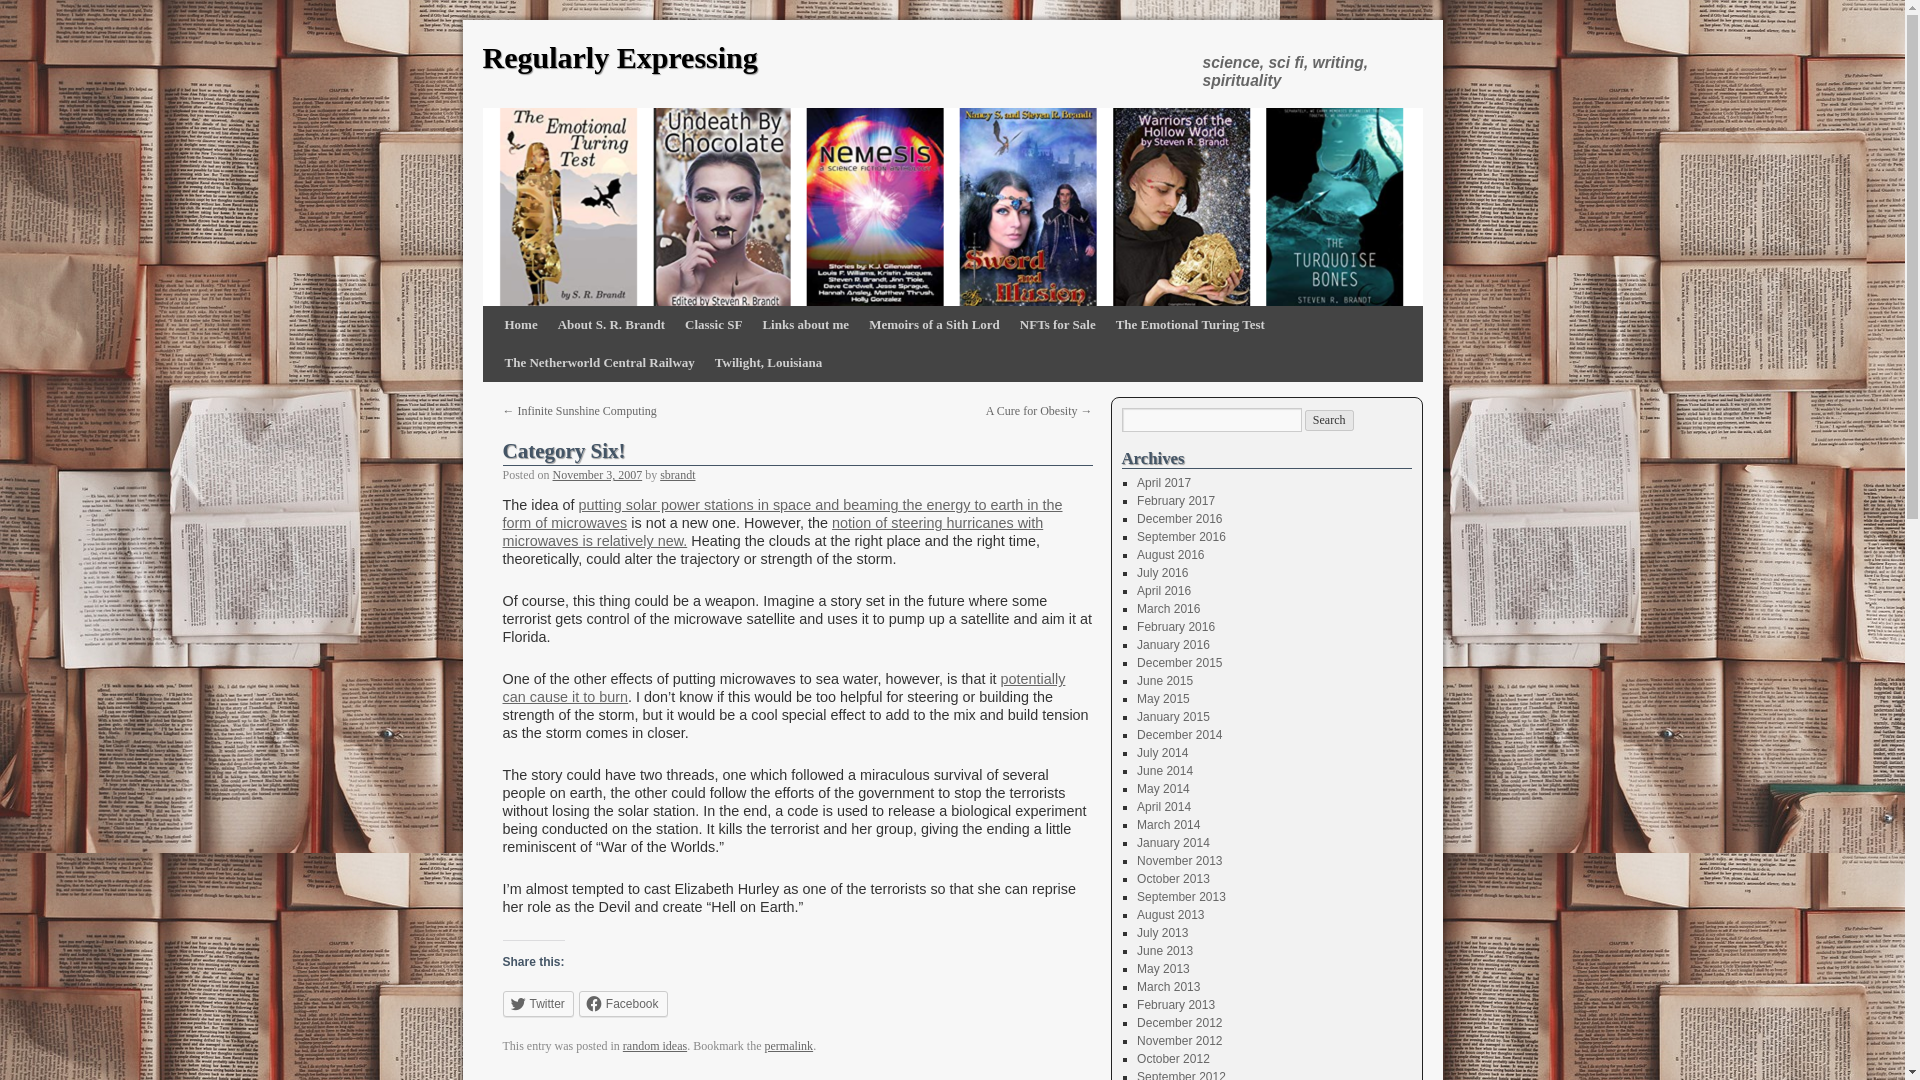 The height and width of the screenshot is (1080, 1920). Describe the element at coordinates (1178, 518) in the screenshot. I see `December 2016` at that location.